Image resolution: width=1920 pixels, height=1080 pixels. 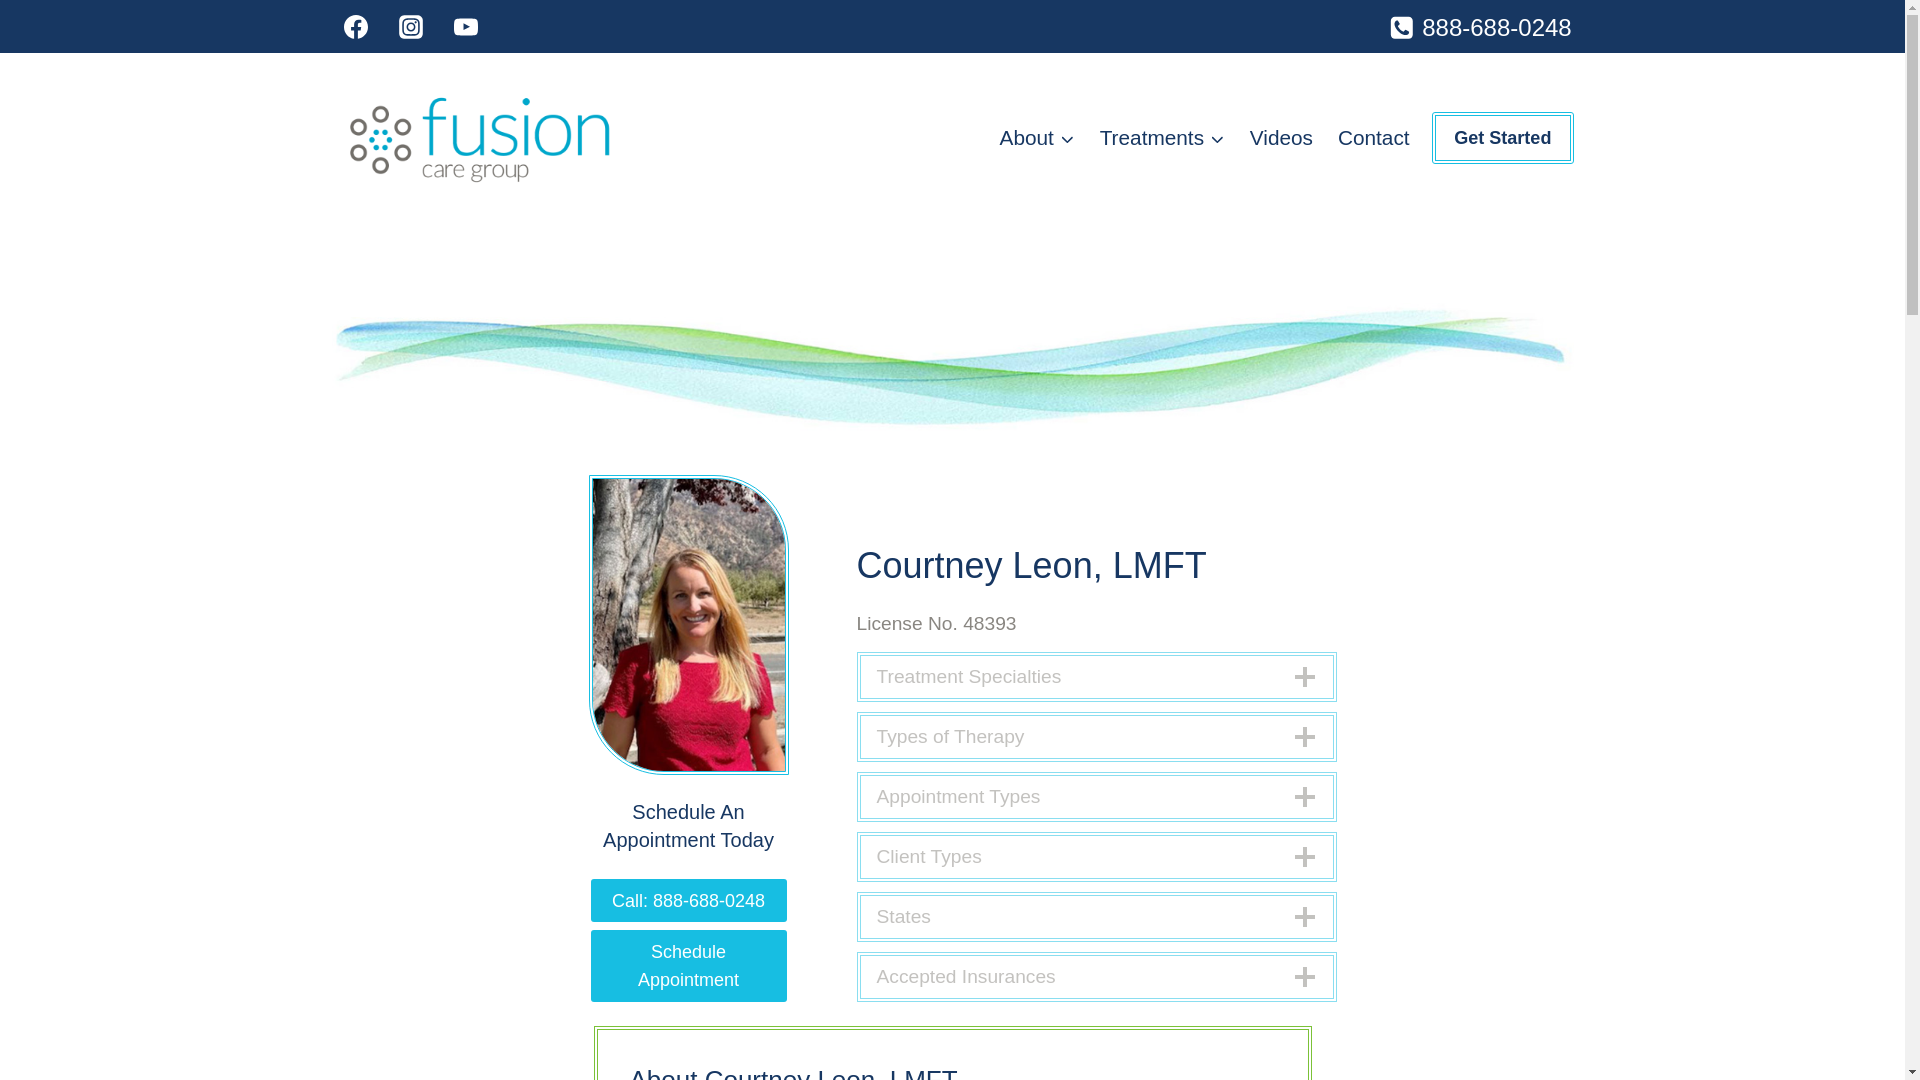 What do you see at coordinates (1036, 138) in the screenshot?
I see `About` at bounding box center [1036, 138].